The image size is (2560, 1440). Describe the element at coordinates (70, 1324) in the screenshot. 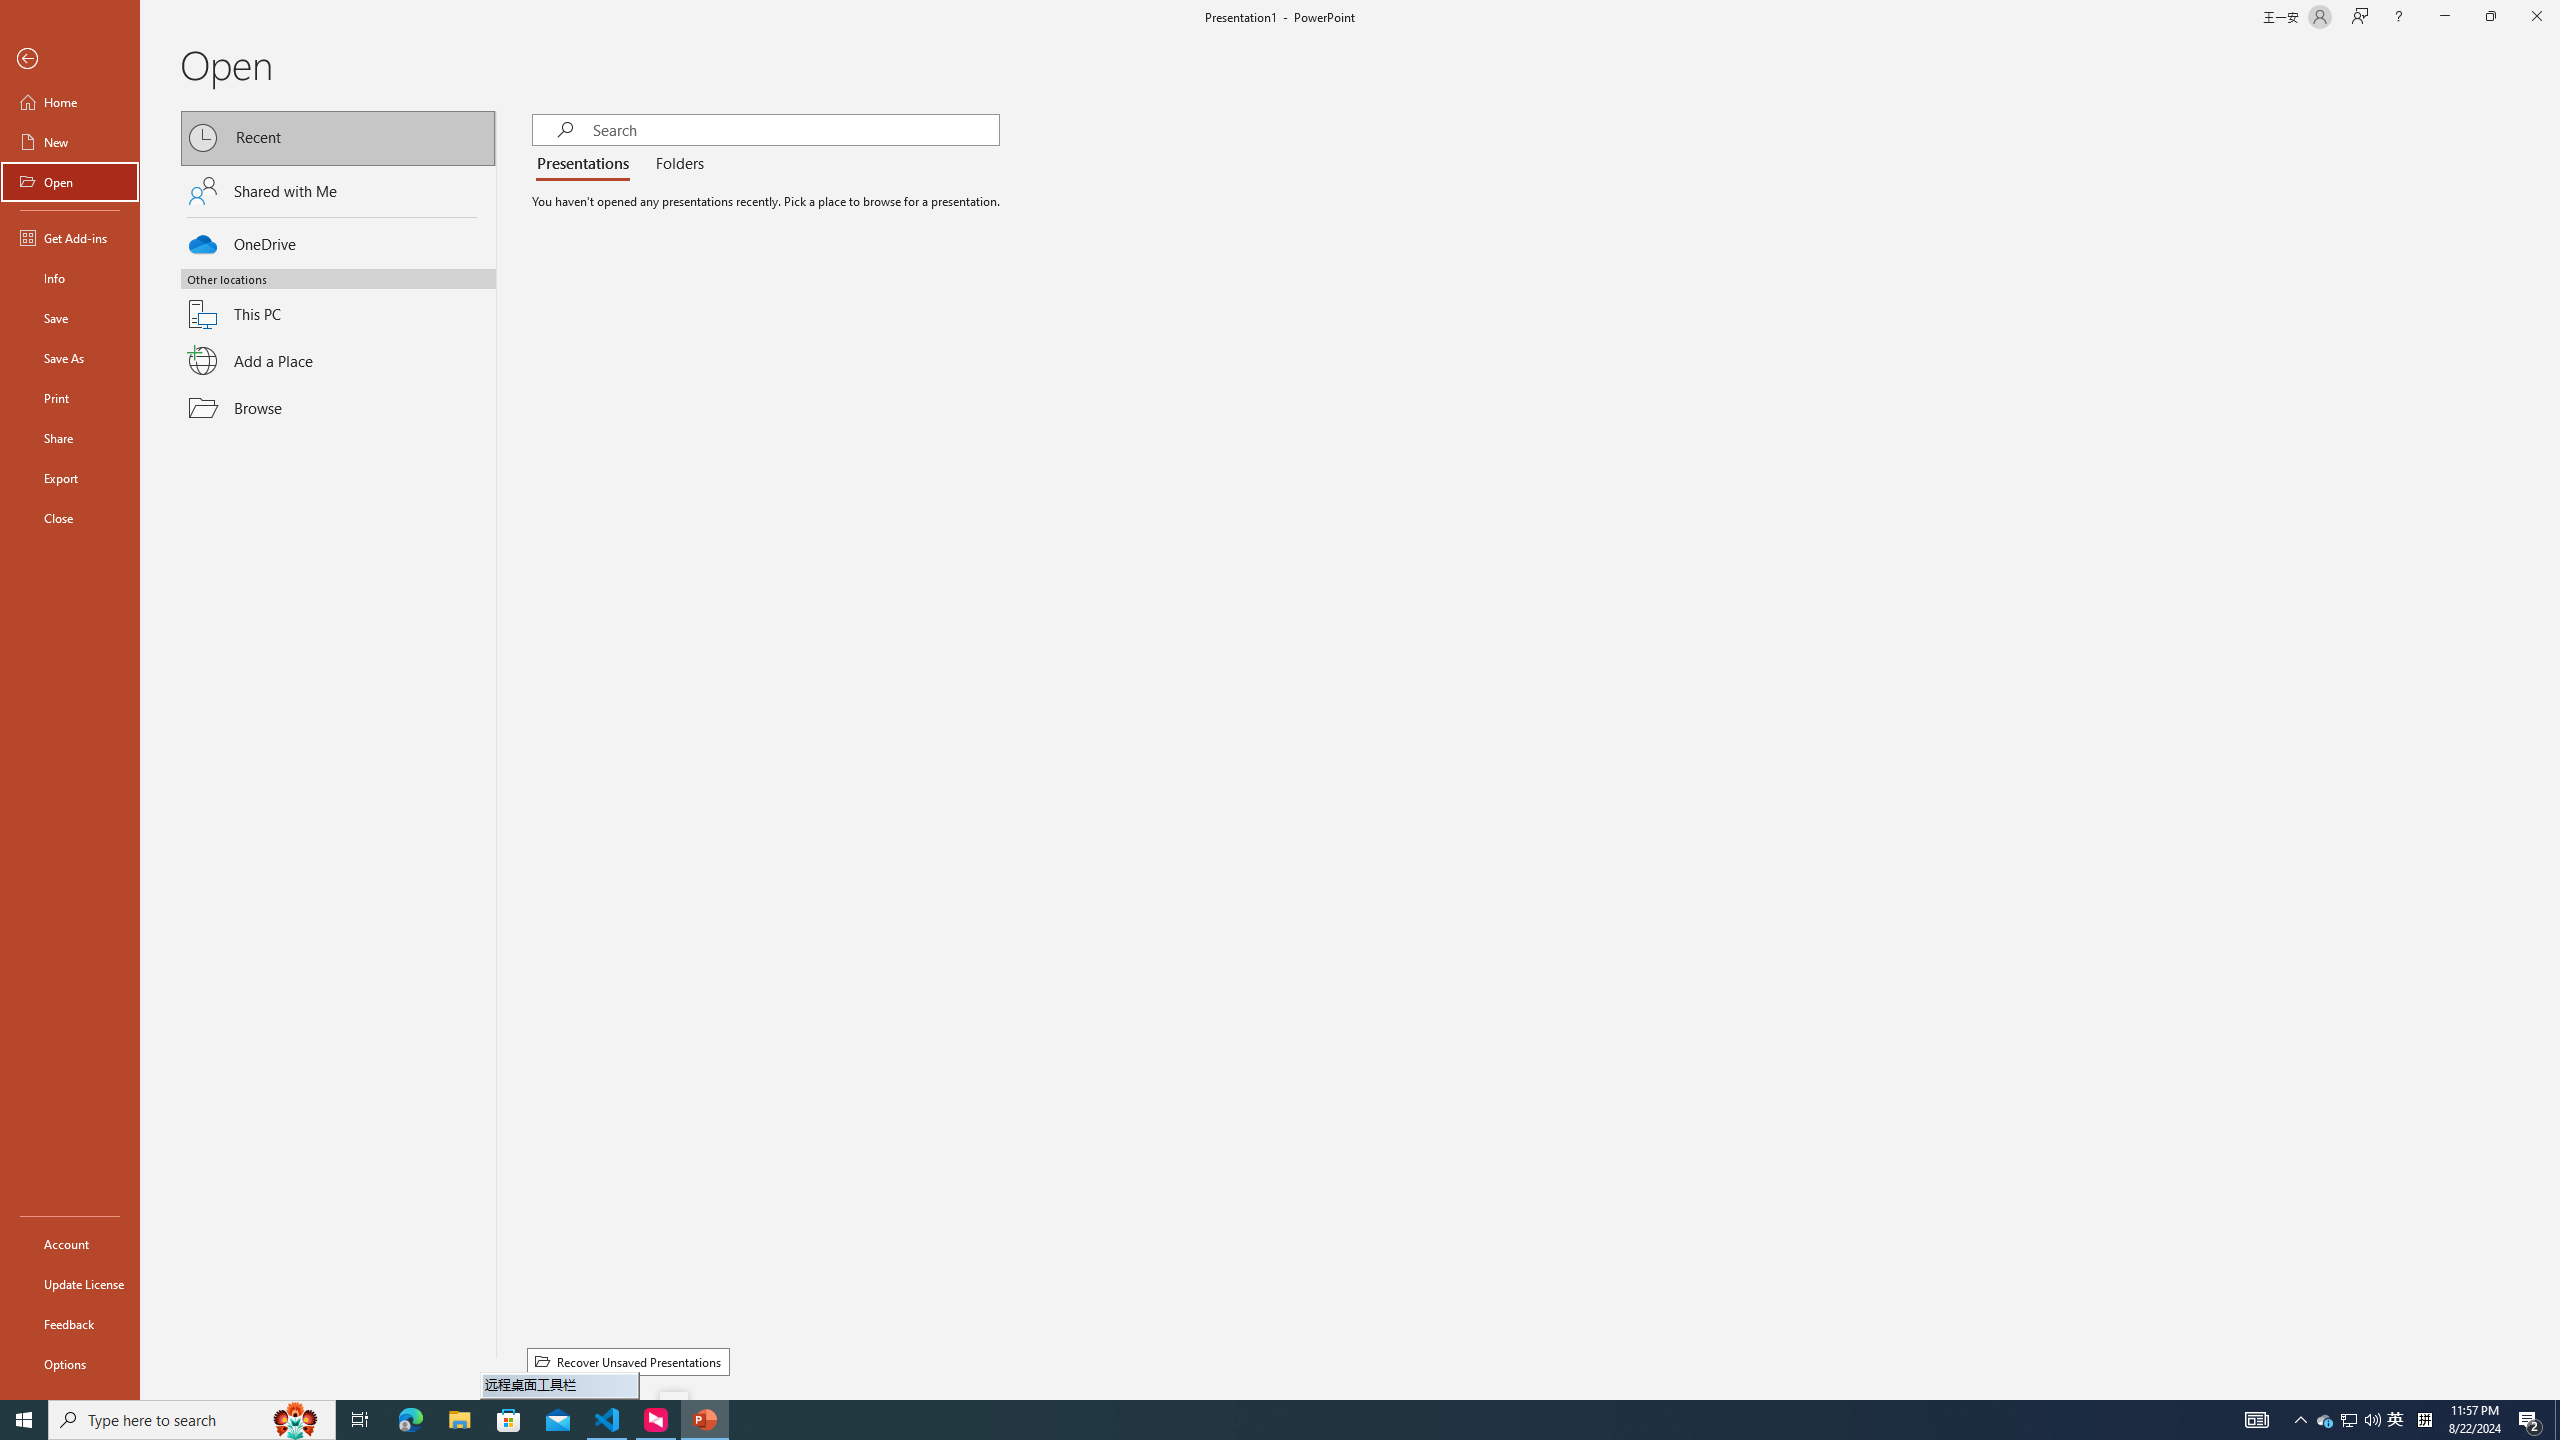

I see `Feedback` at that location.